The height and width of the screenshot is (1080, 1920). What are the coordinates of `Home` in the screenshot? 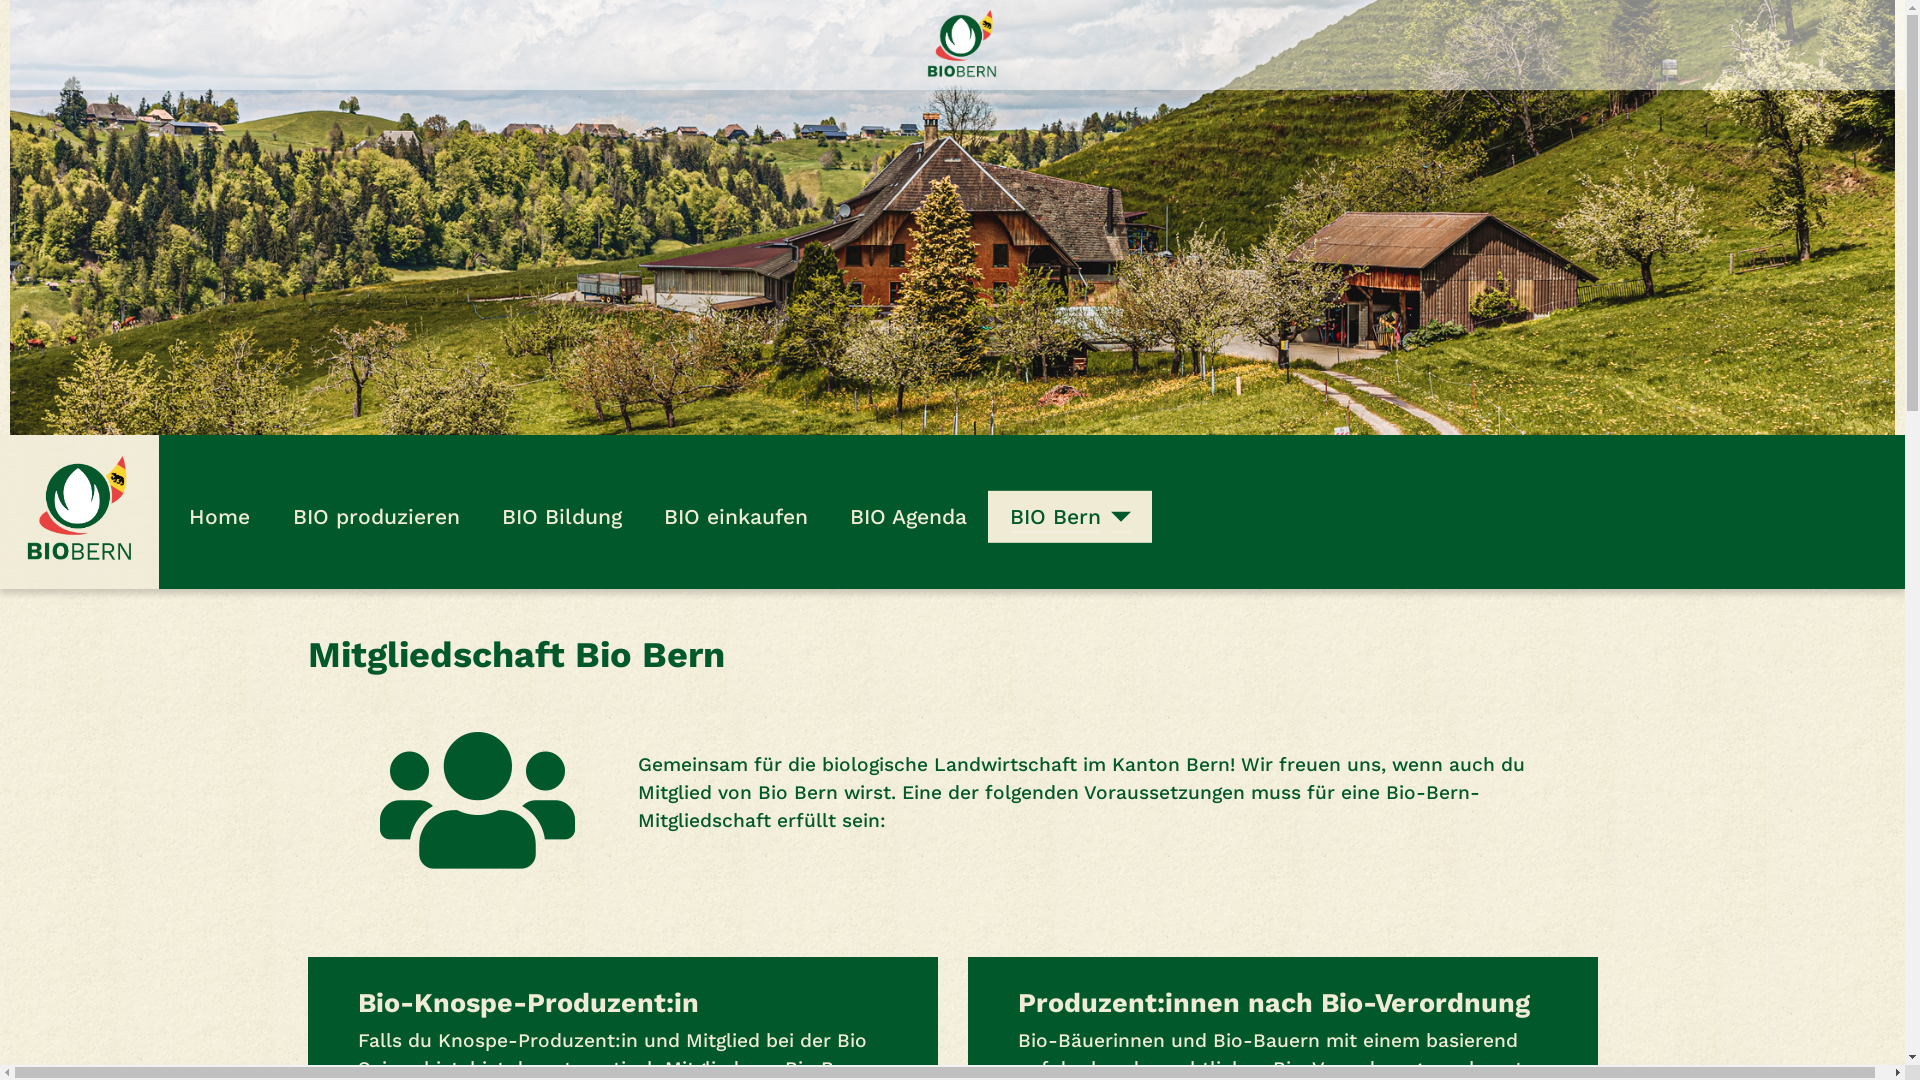 It's located at (220, 517).